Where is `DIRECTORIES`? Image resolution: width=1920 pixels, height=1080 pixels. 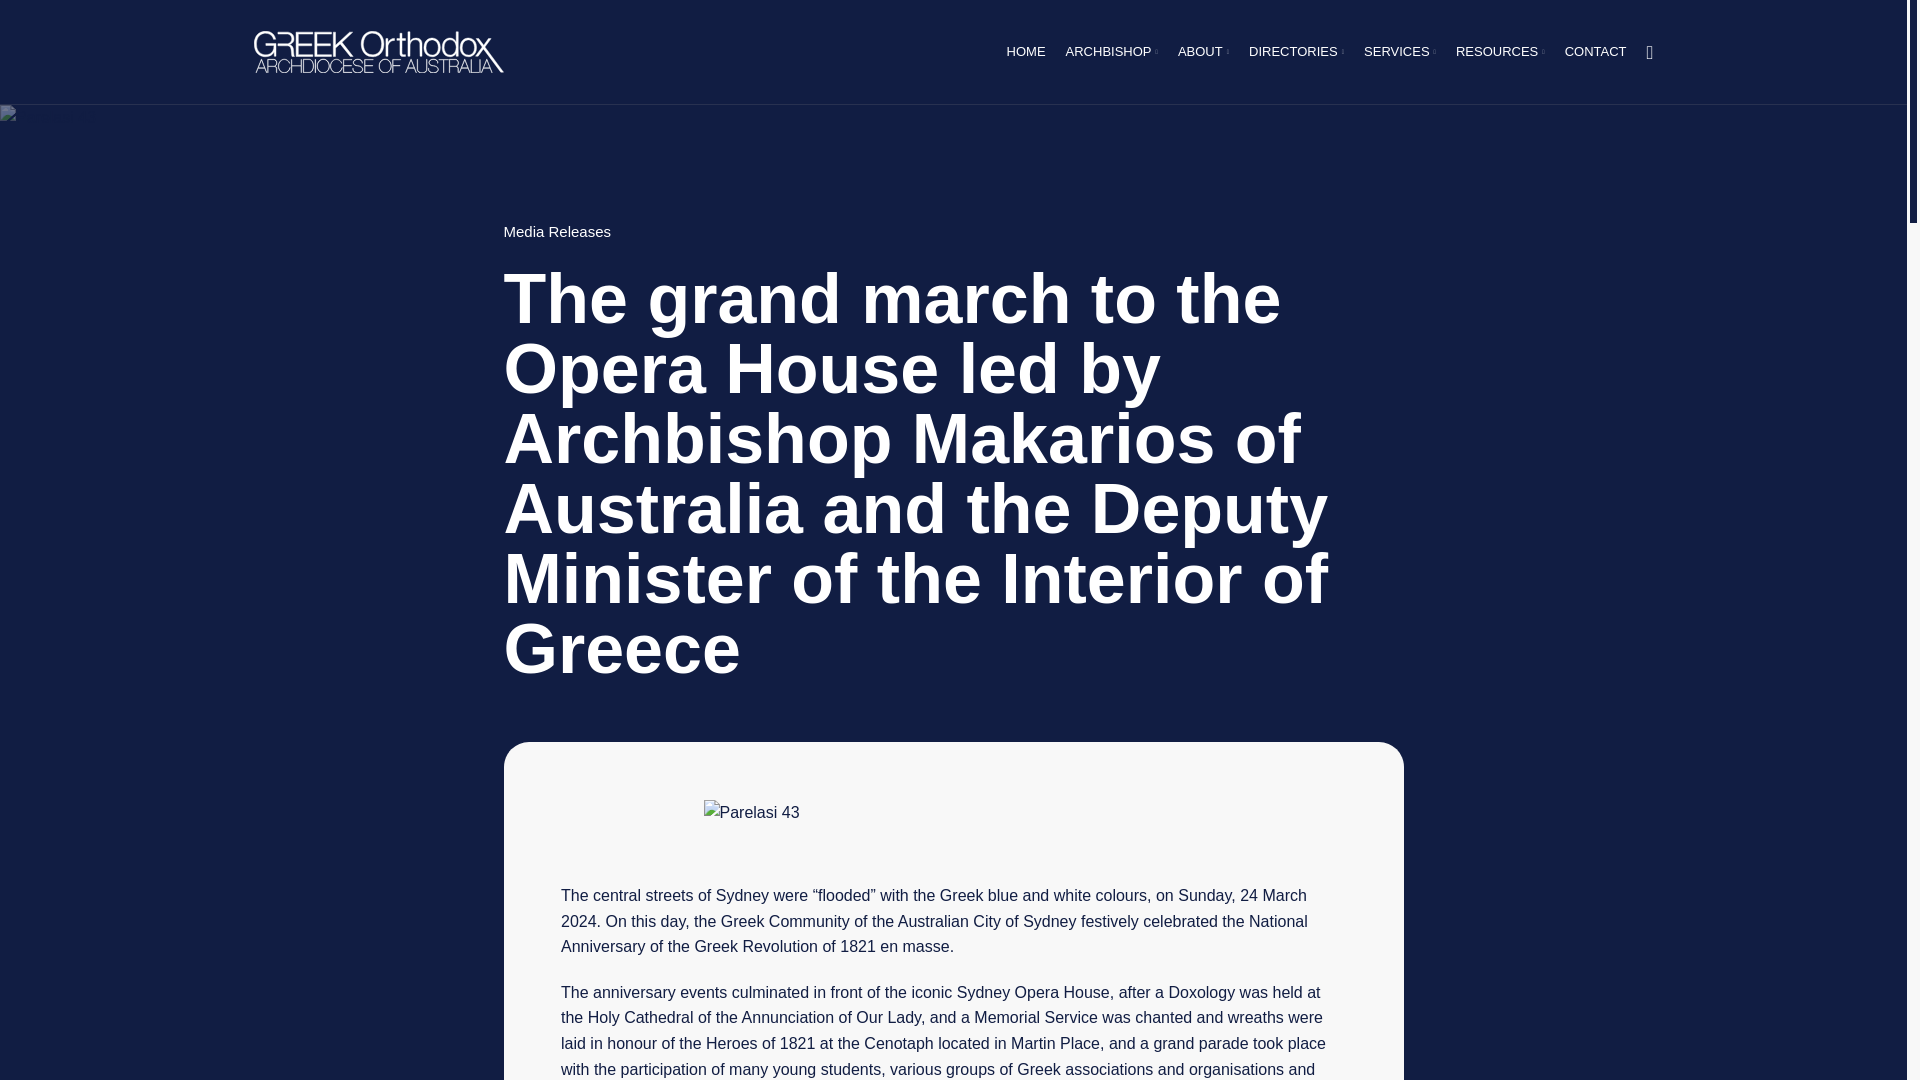
DIRECTORIES is located at coordinates (1296, 52).